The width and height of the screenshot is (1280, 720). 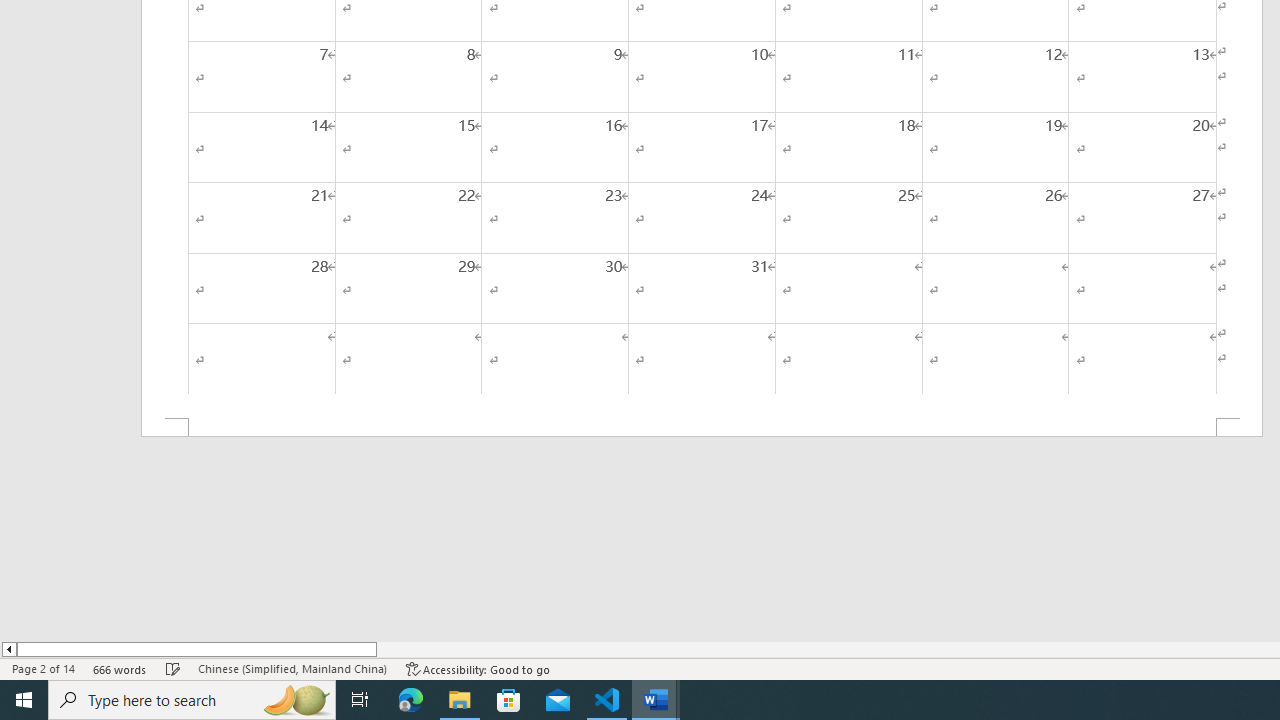 What do you see at coordinates (43, 668) in the screenshot?
I see `Page Number Page 2 of 14` at bounding box center [43, 668].